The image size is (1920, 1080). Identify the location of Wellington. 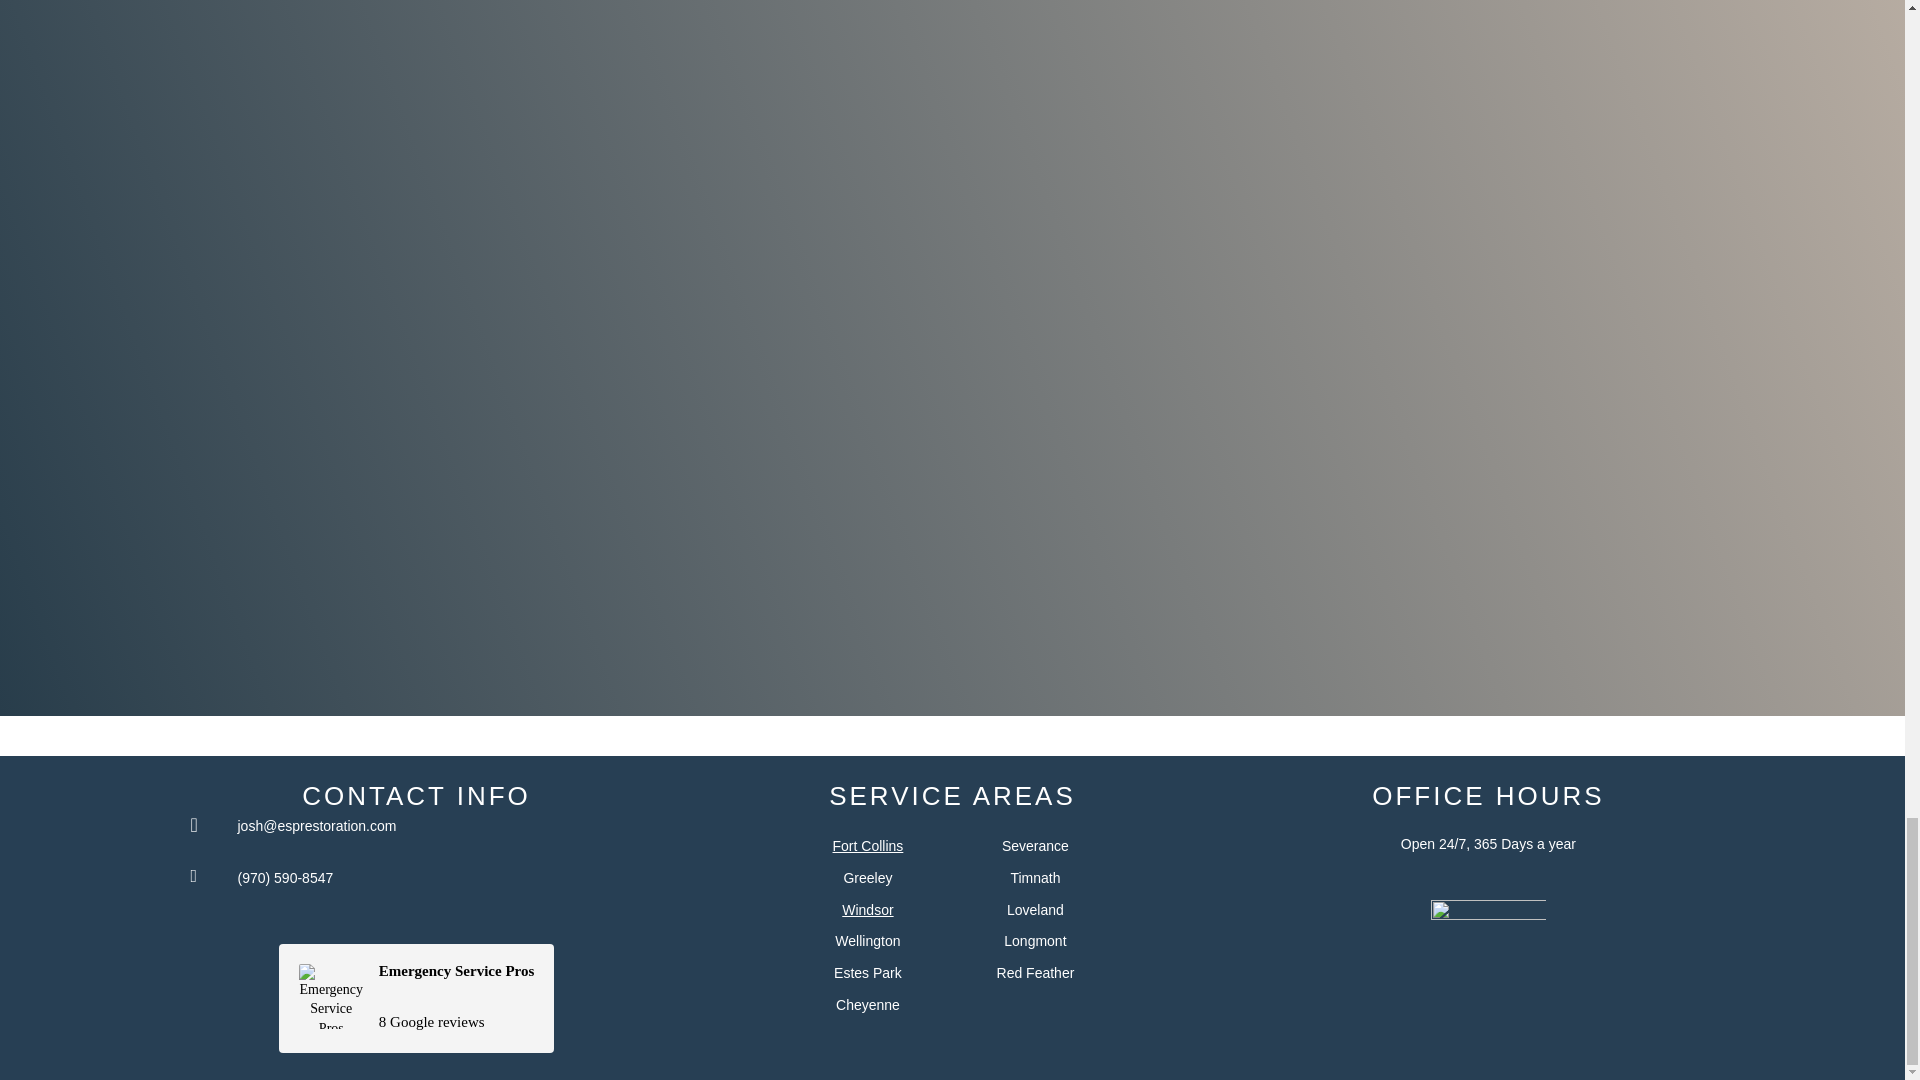
(868, 972).